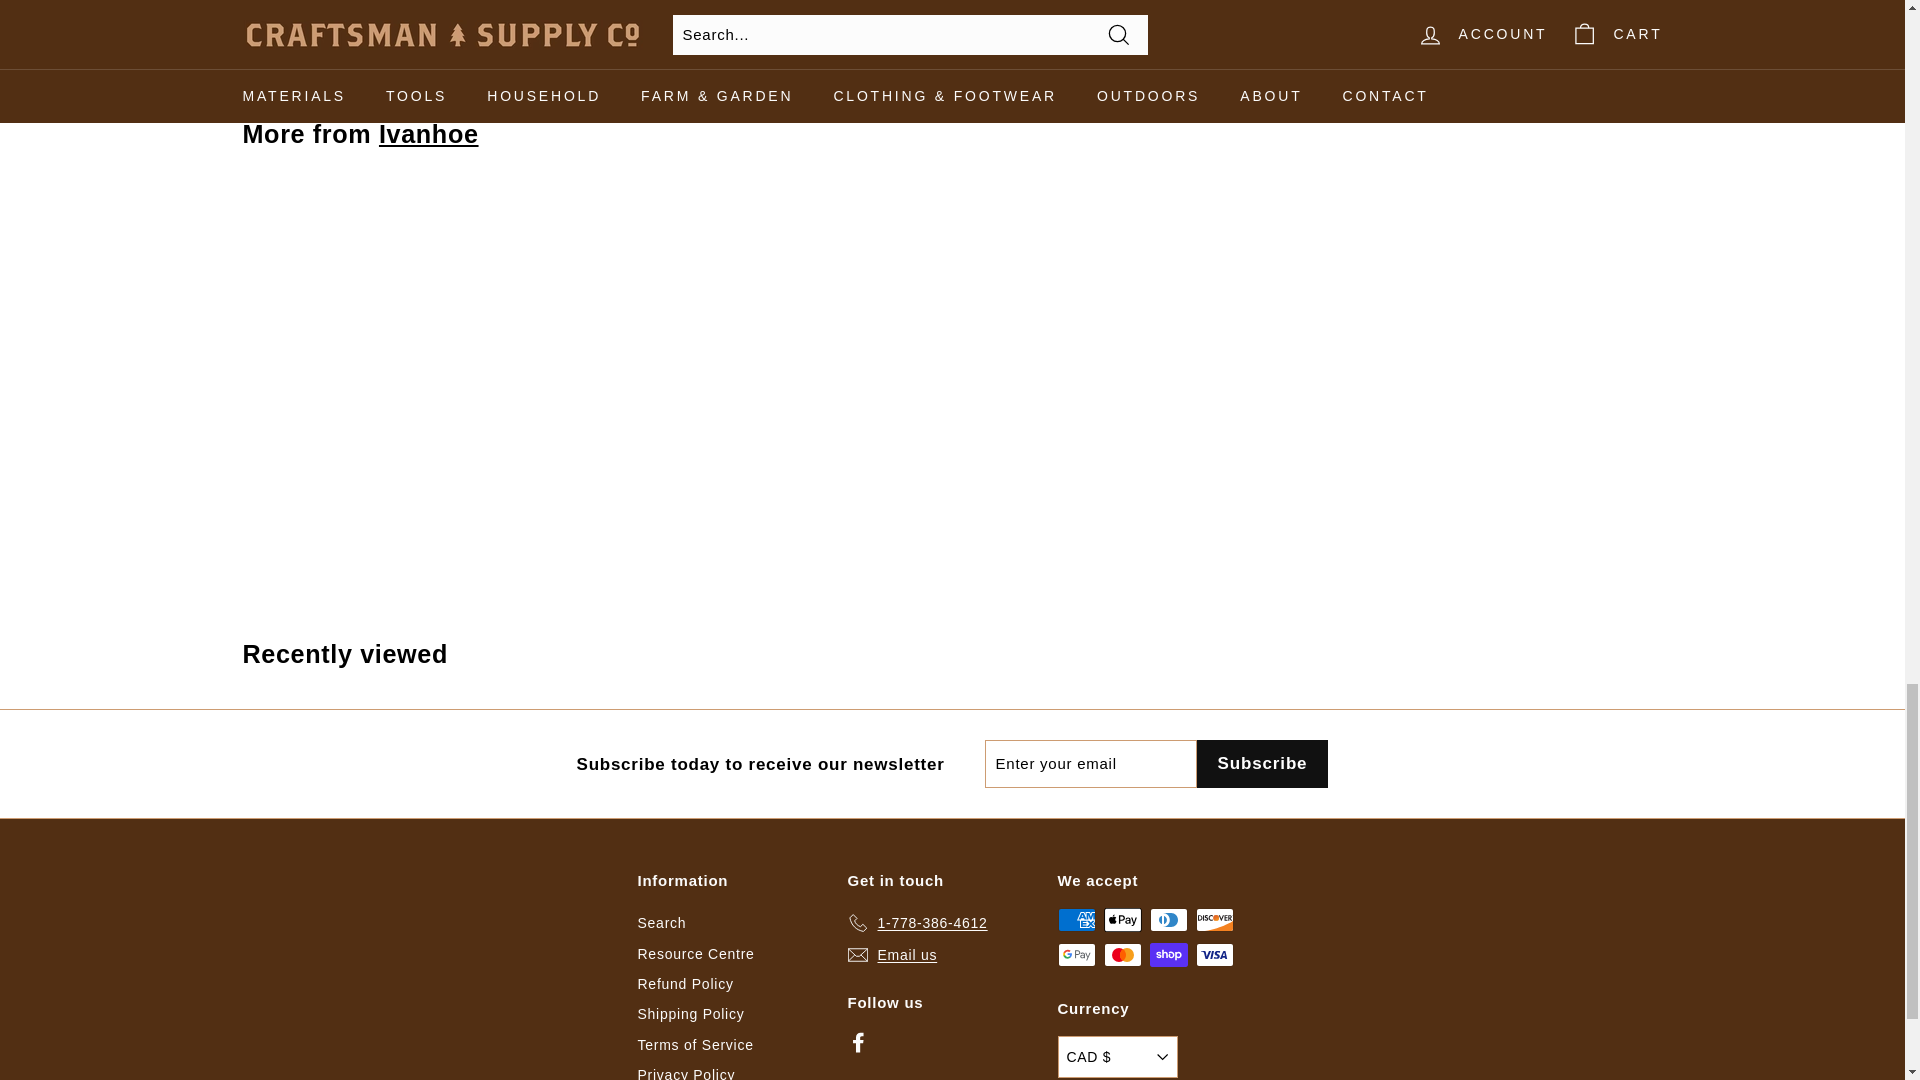 The image size is (1920, 1080). I want to click on Mastercard, so click(1123, 954).